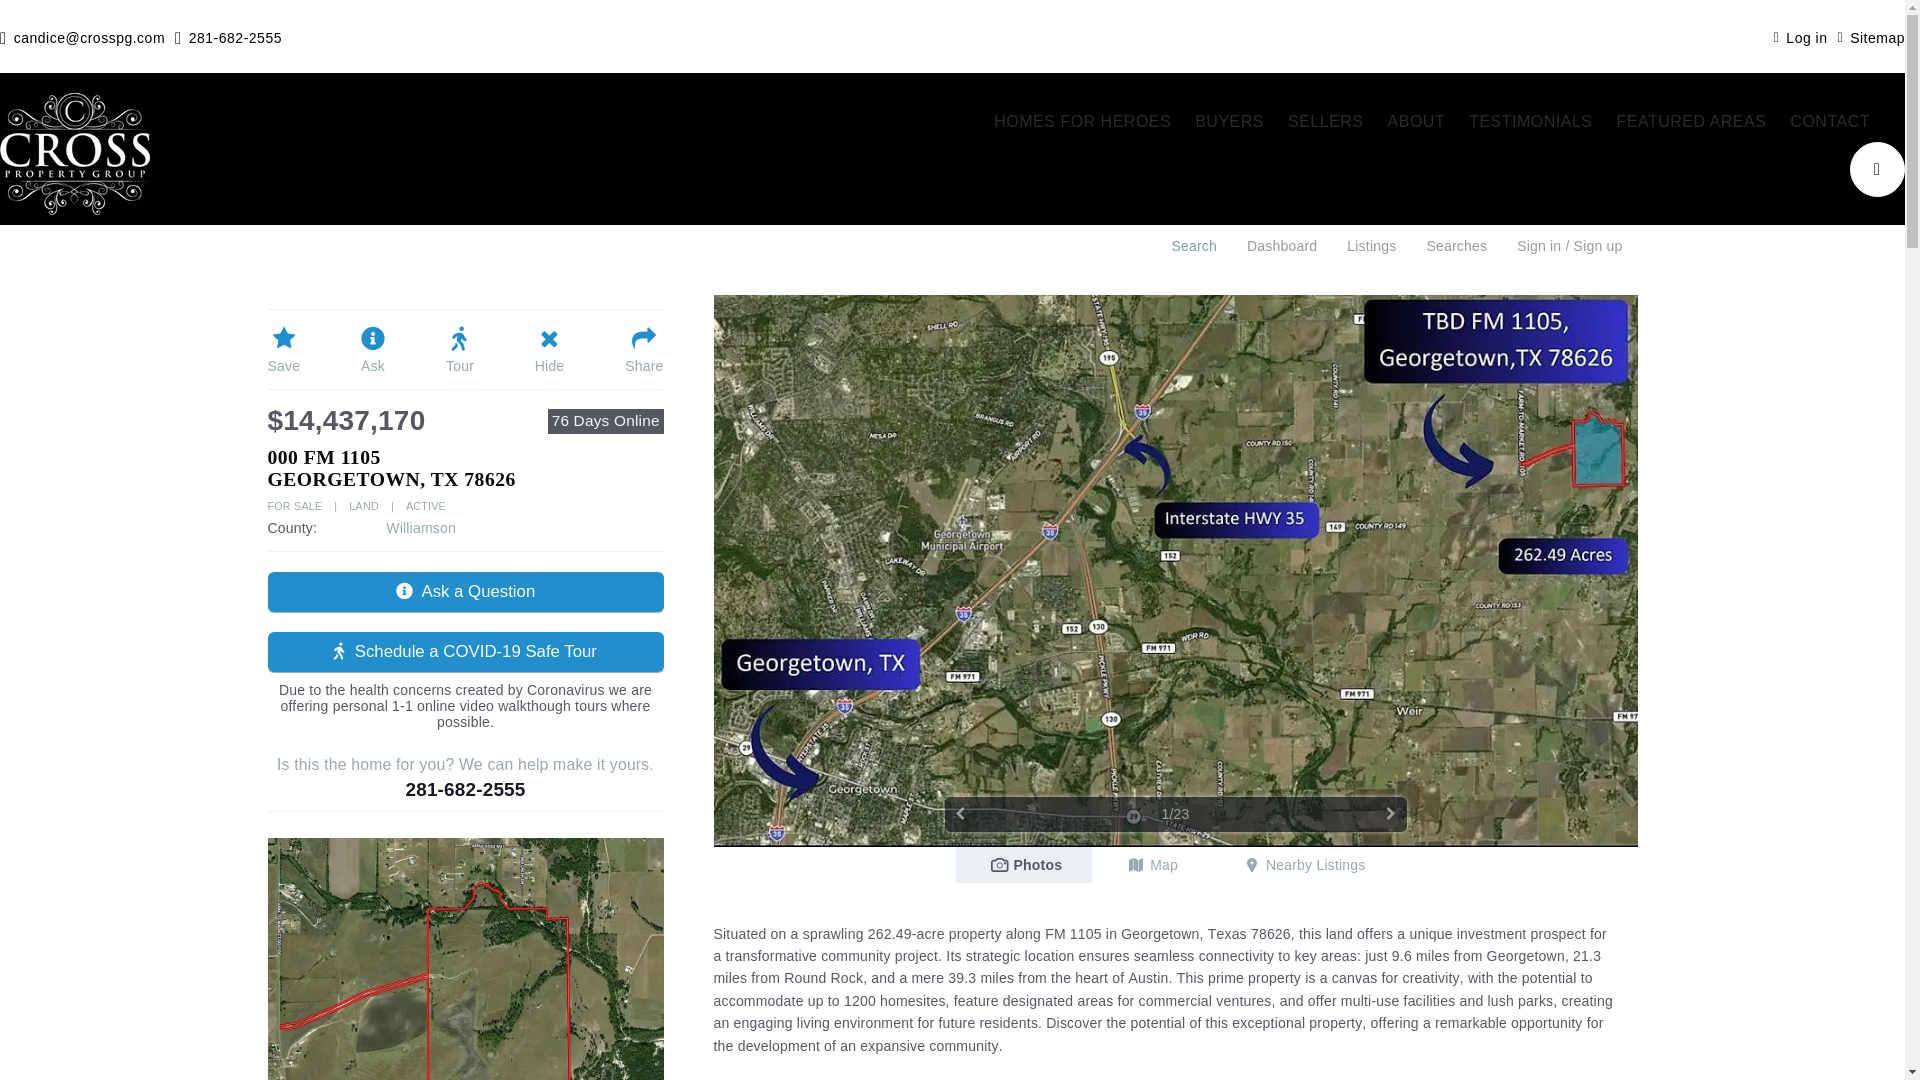 The width and height of the screenshot is (1920, 1080). What do you see at coordinates (1082, 122) in the screenshot?
I see `HOMES FOR HEROES` at bounding box center [1082, 122].